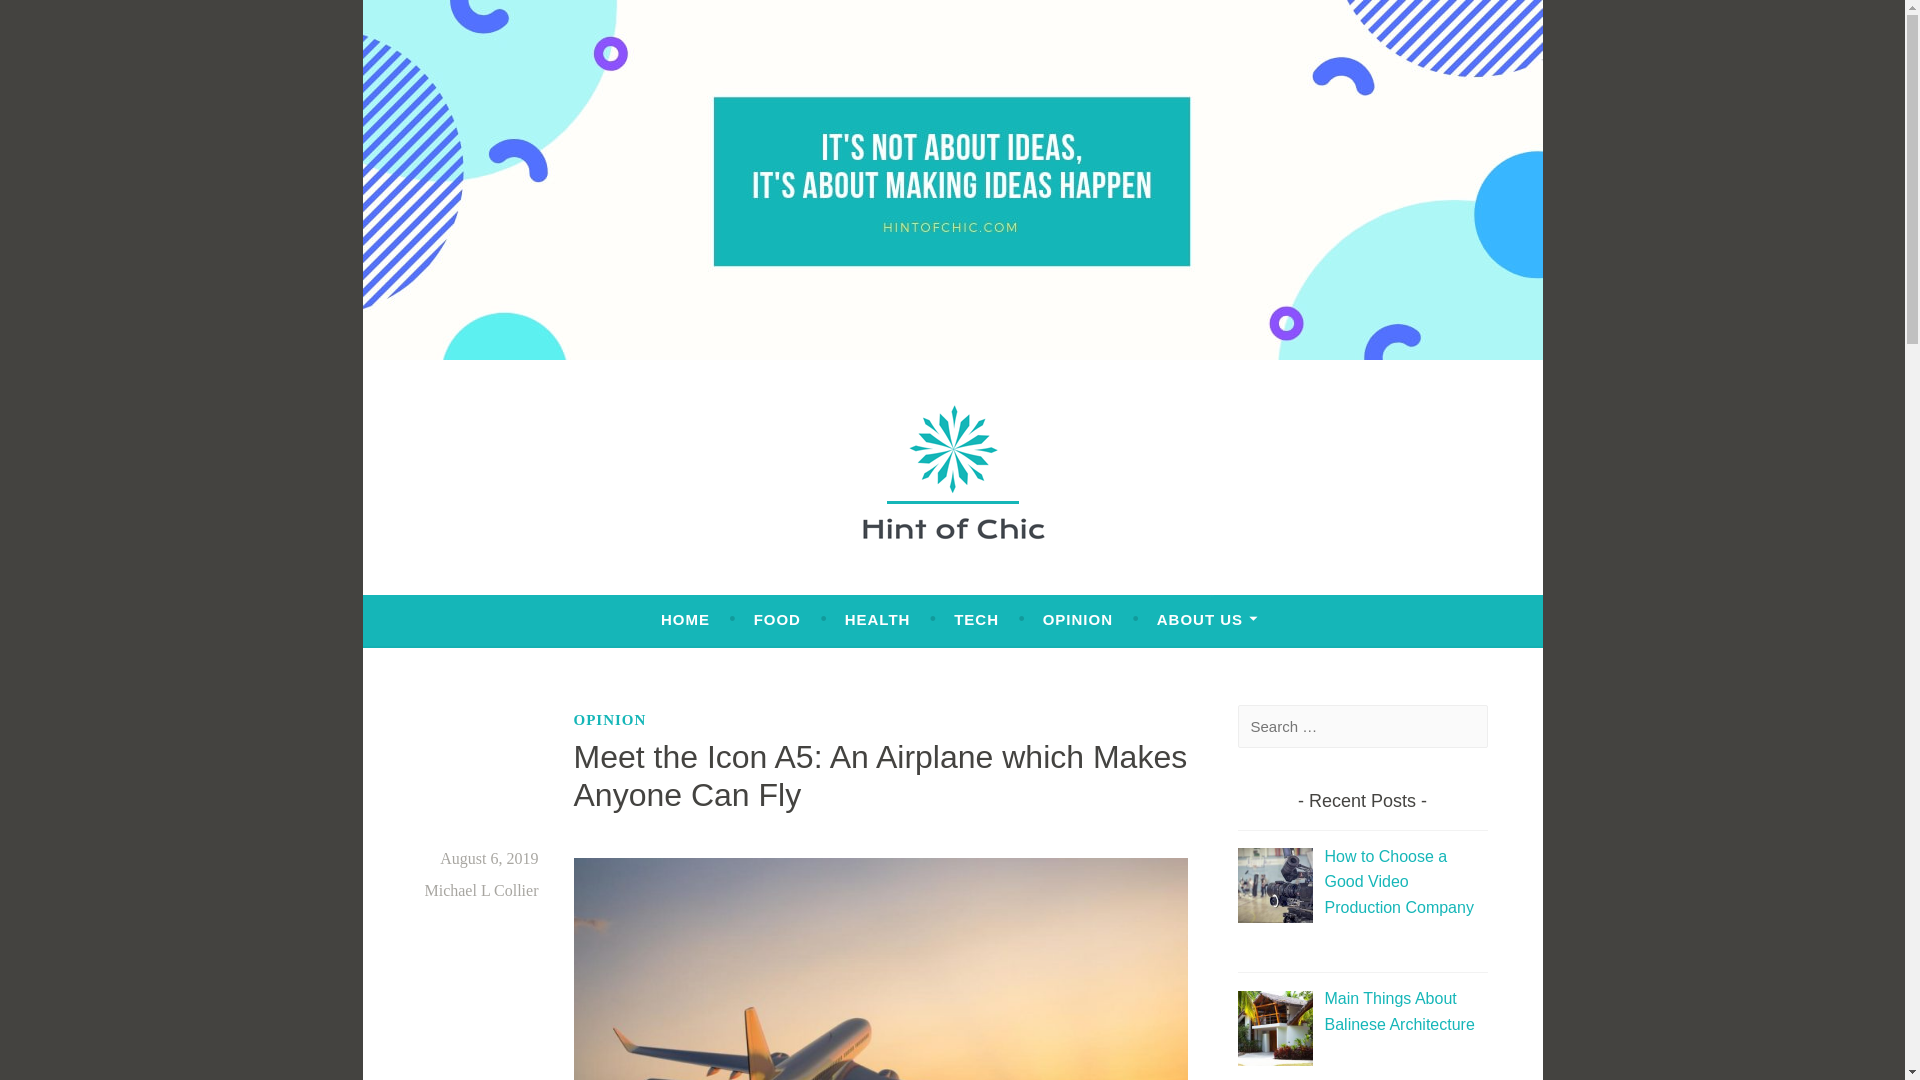  What do you see at coordinates (685, 620) in the screenshot?
I see `HOME` at bounding box center [685, 620].